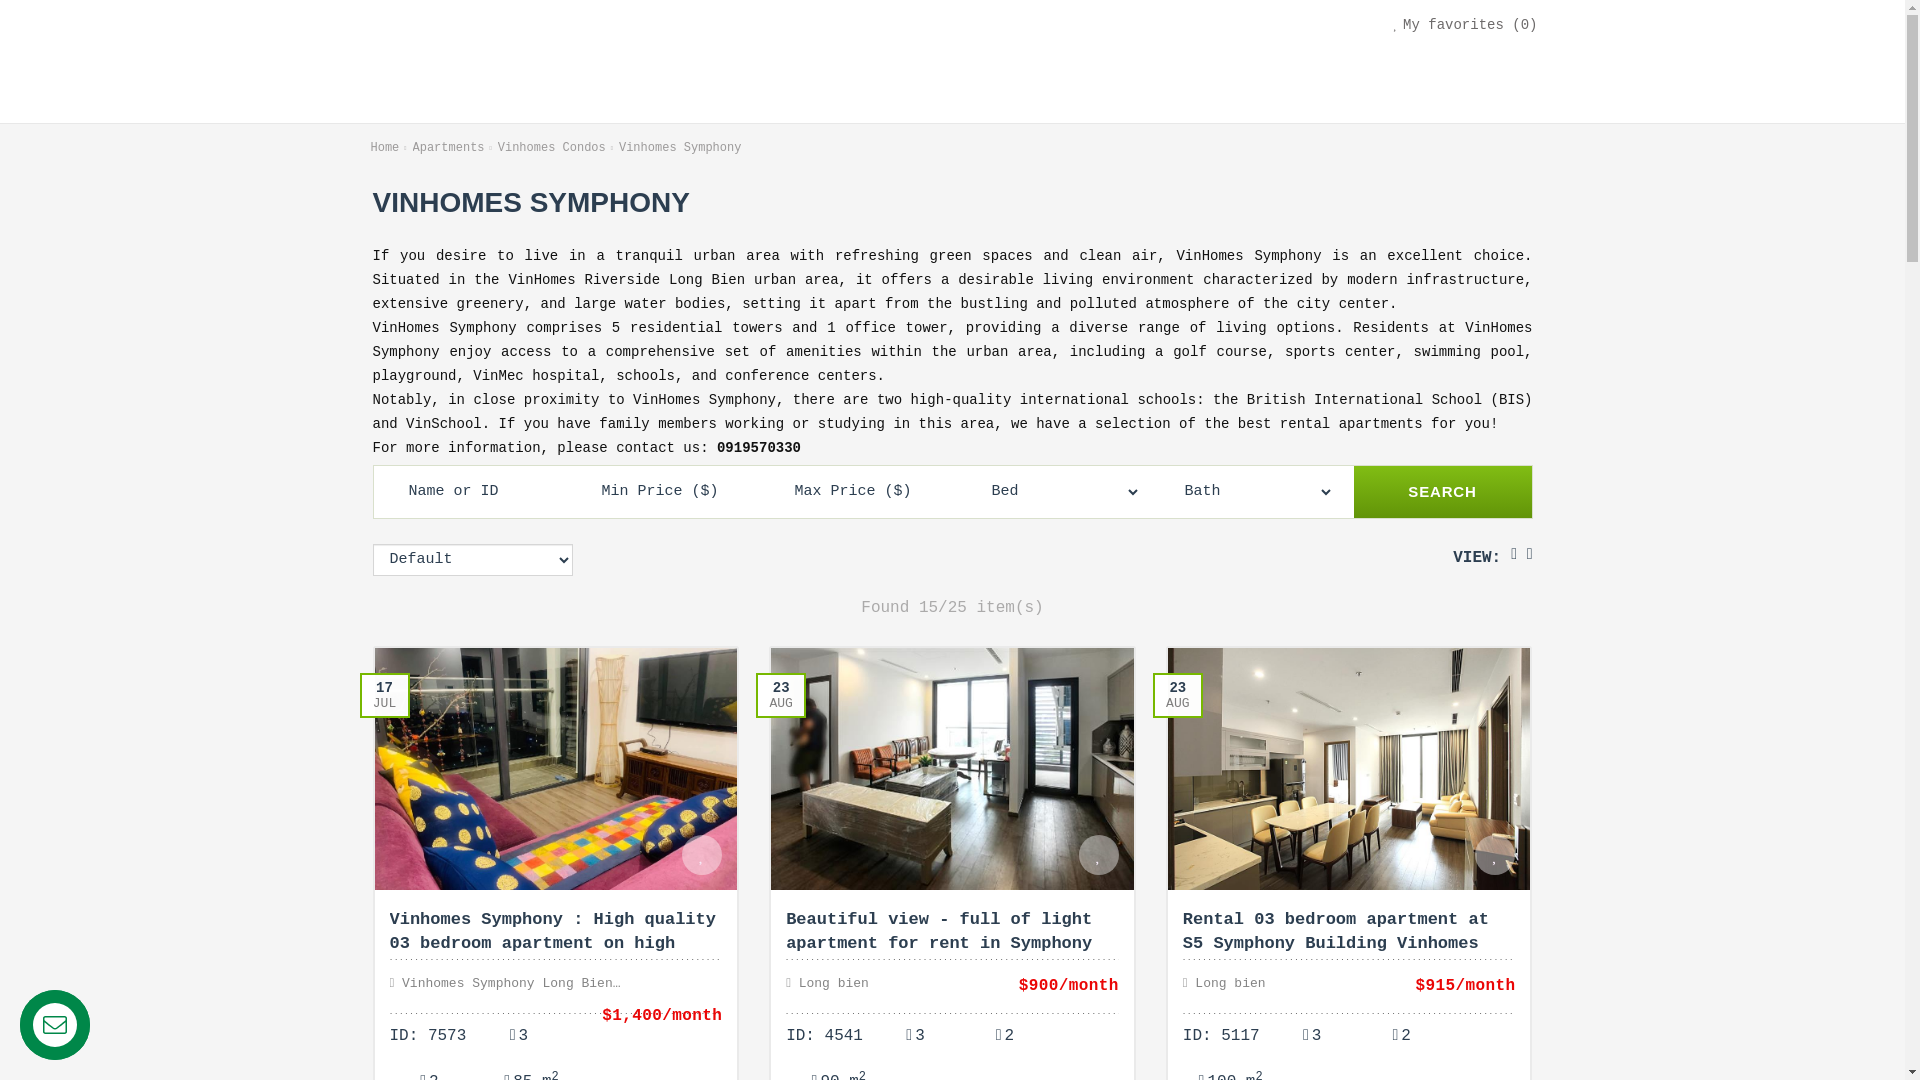  I want to click on Bathroom, so click(1250, 492).